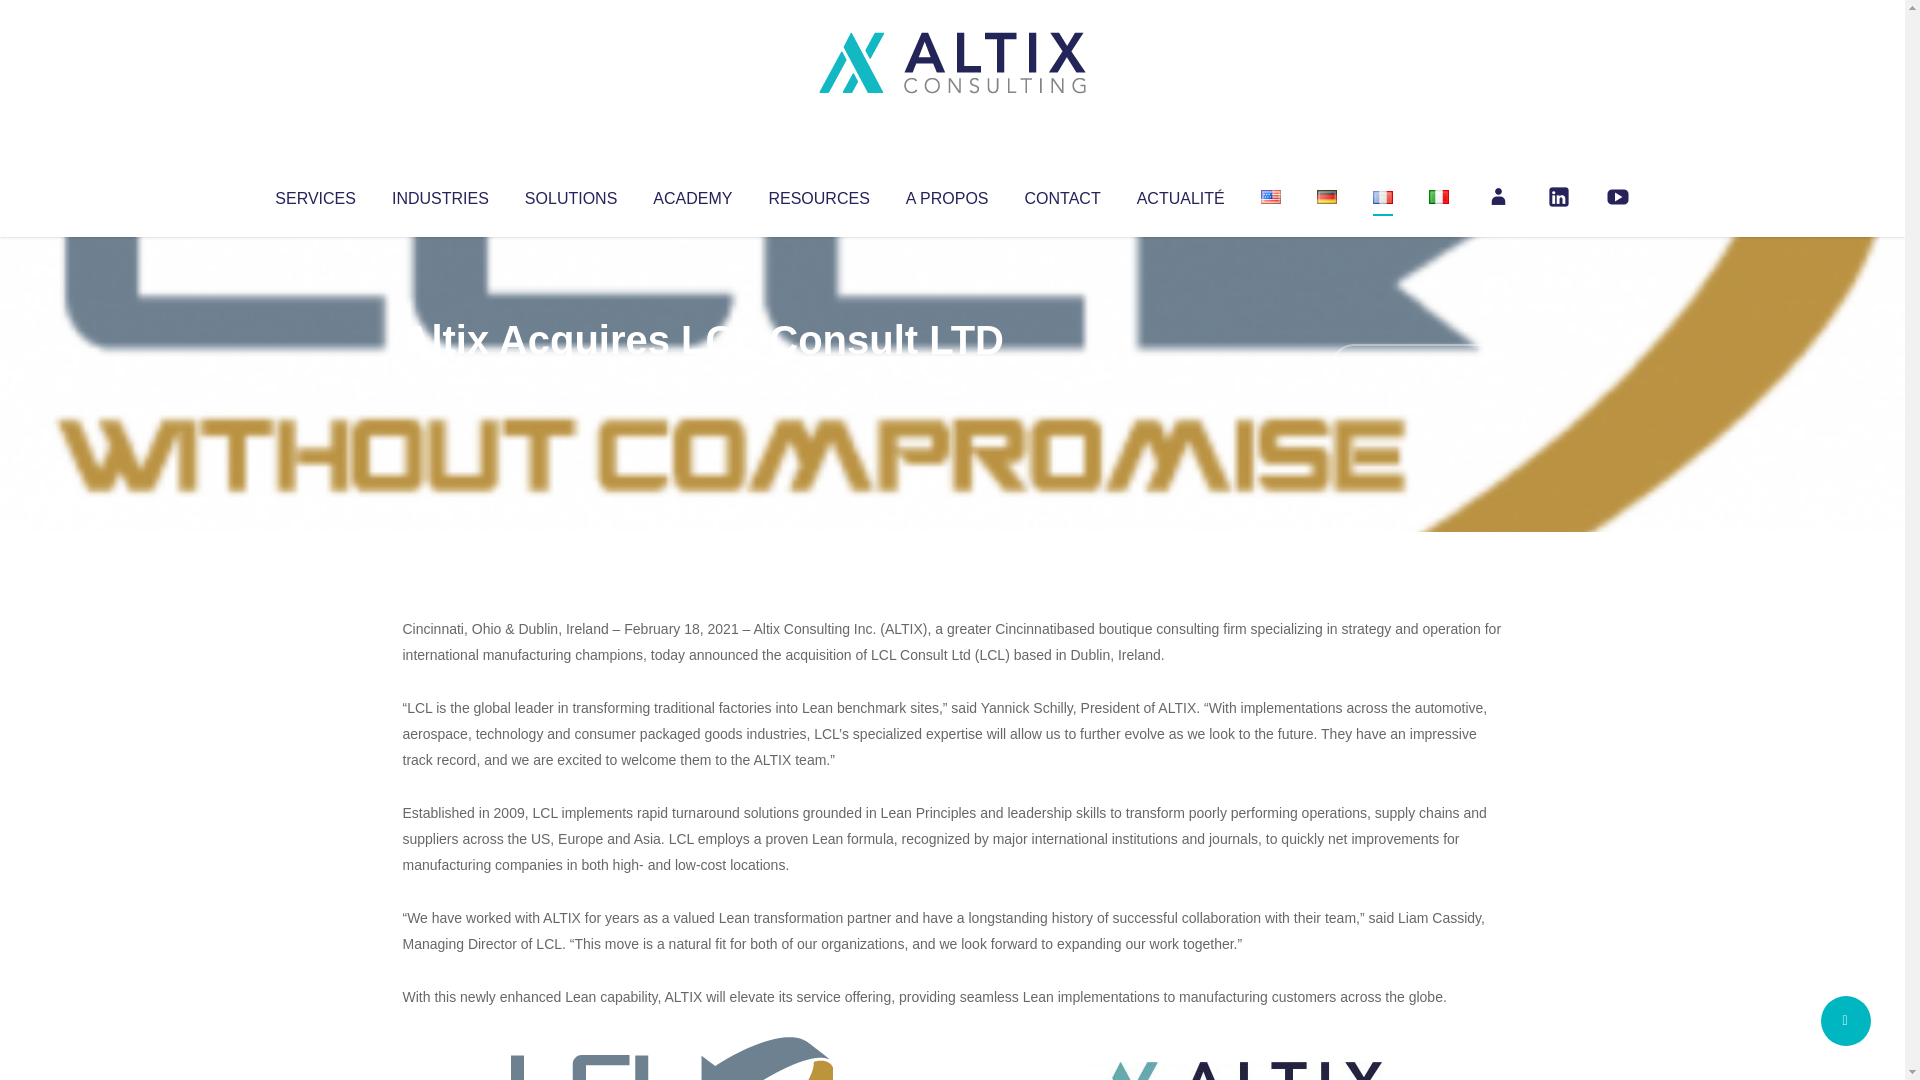  I want to click on SERVICES, so click(314, 194).